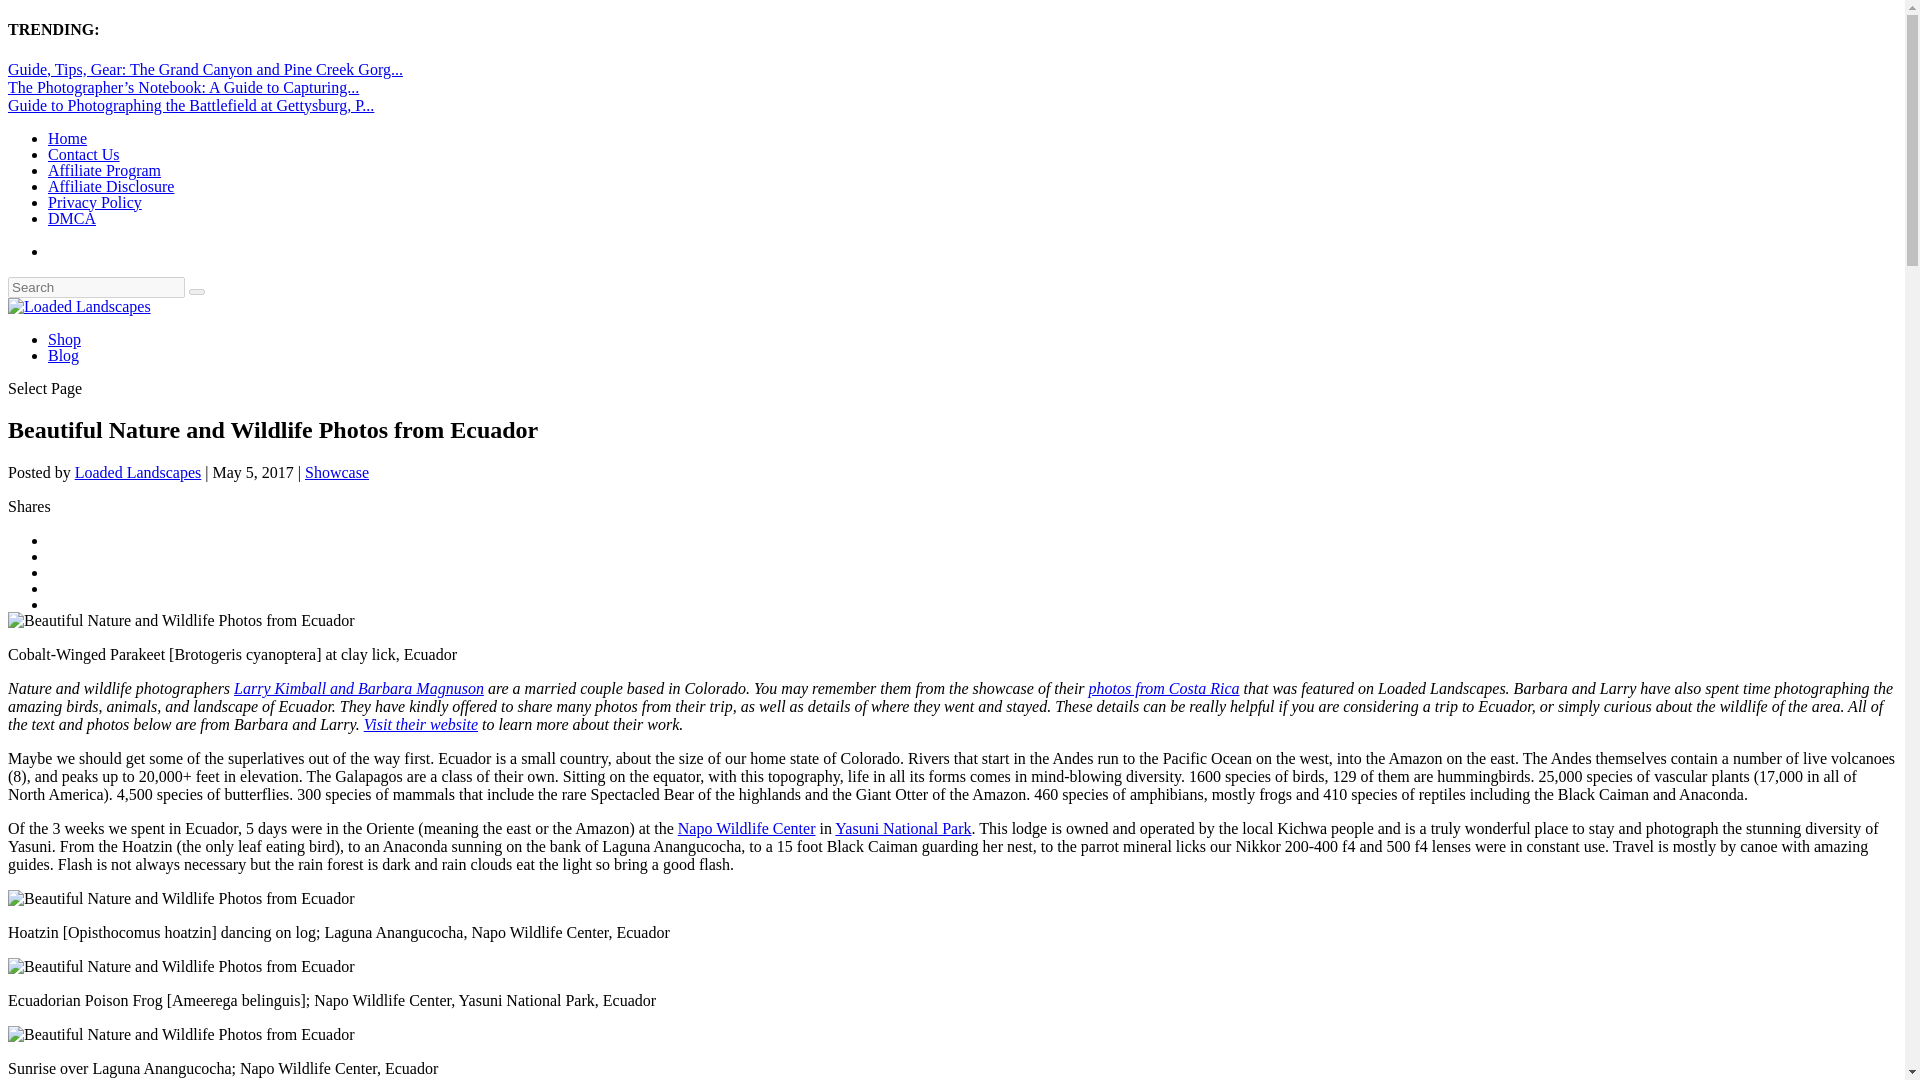 The width and height of the screenshot is (1920, 1080). What do you see at coordinates (72, 218) in the screenshot?
I see `DMCA` at bounding box center [72, 218].